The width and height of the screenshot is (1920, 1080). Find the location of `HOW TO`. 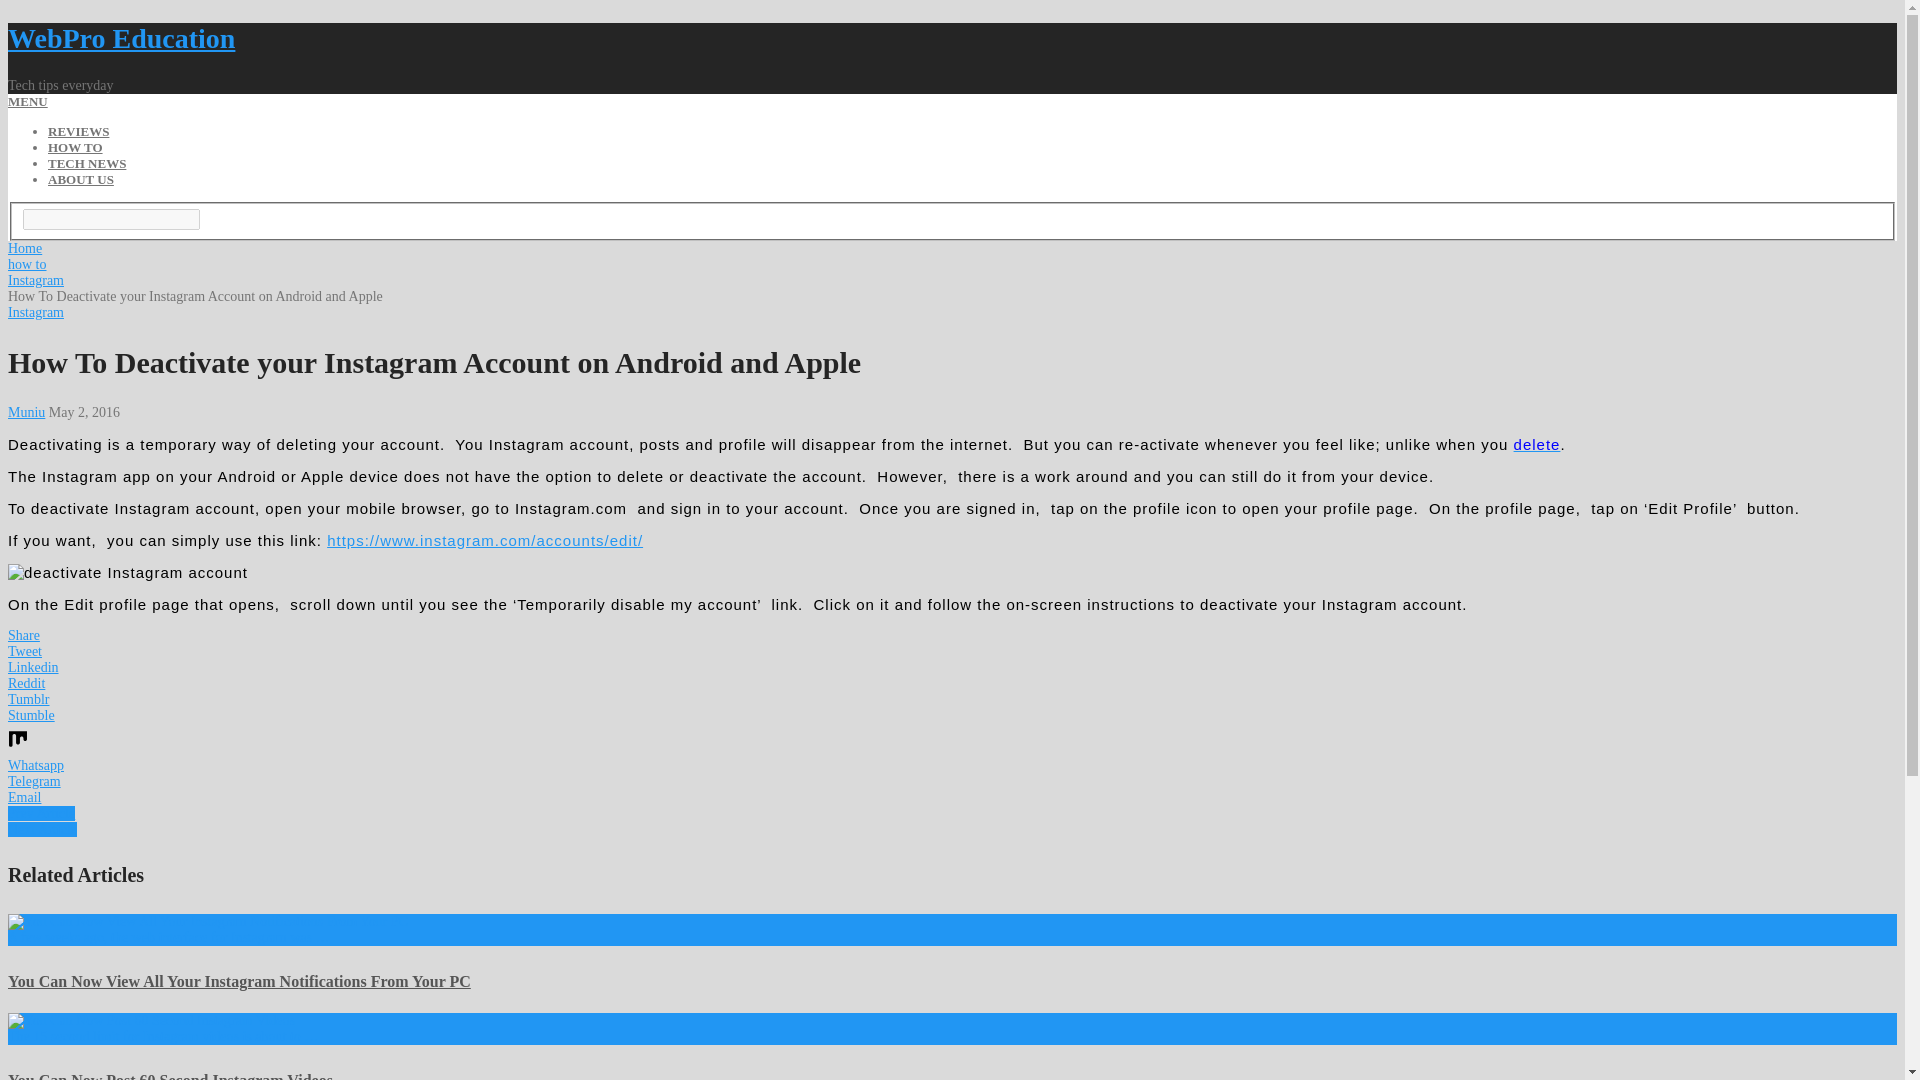

HOW TO is located at coordinates (76, 148).